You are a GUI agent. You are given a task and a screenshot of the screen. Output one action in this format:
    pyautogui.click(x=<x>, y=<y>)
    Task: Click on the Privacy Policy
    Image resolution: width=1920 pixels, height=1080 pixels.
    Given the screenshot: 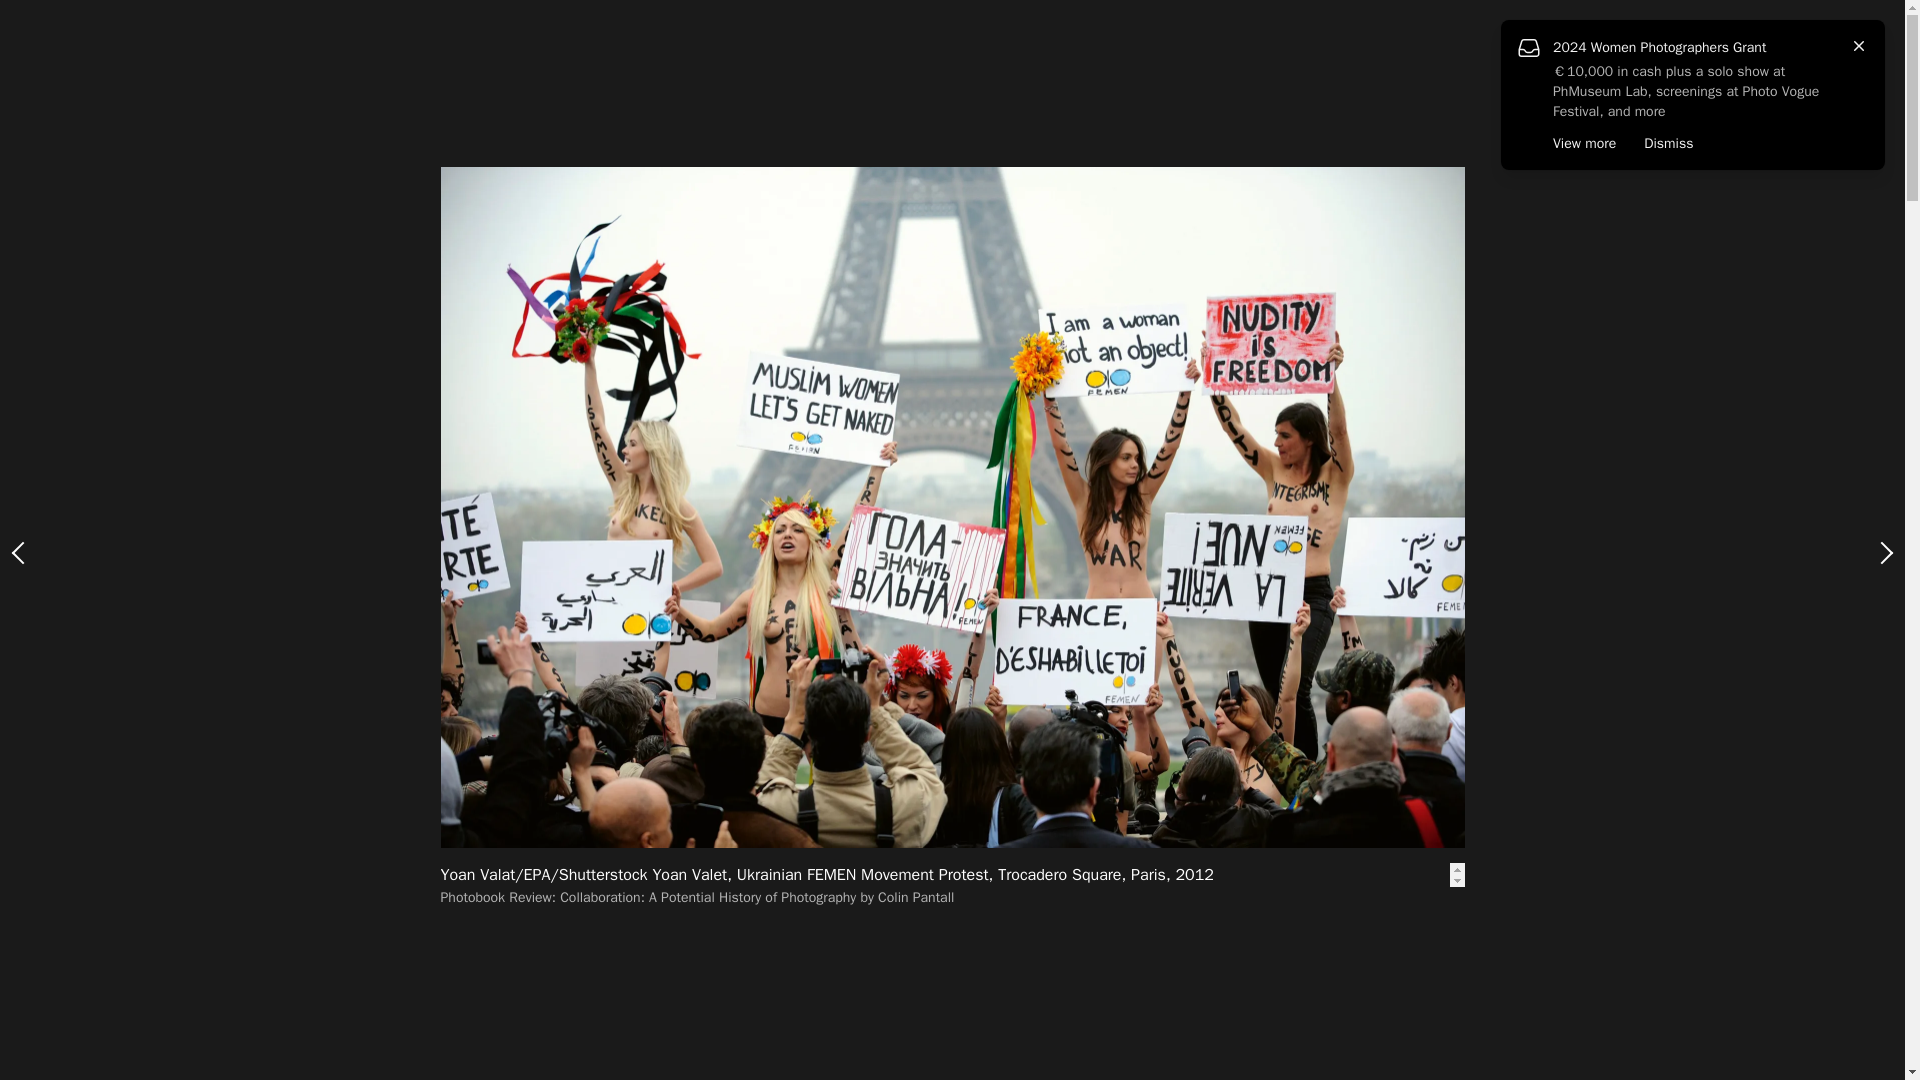 What is the action you would take?
    pyautogui.click(x=56, y=1020)
    